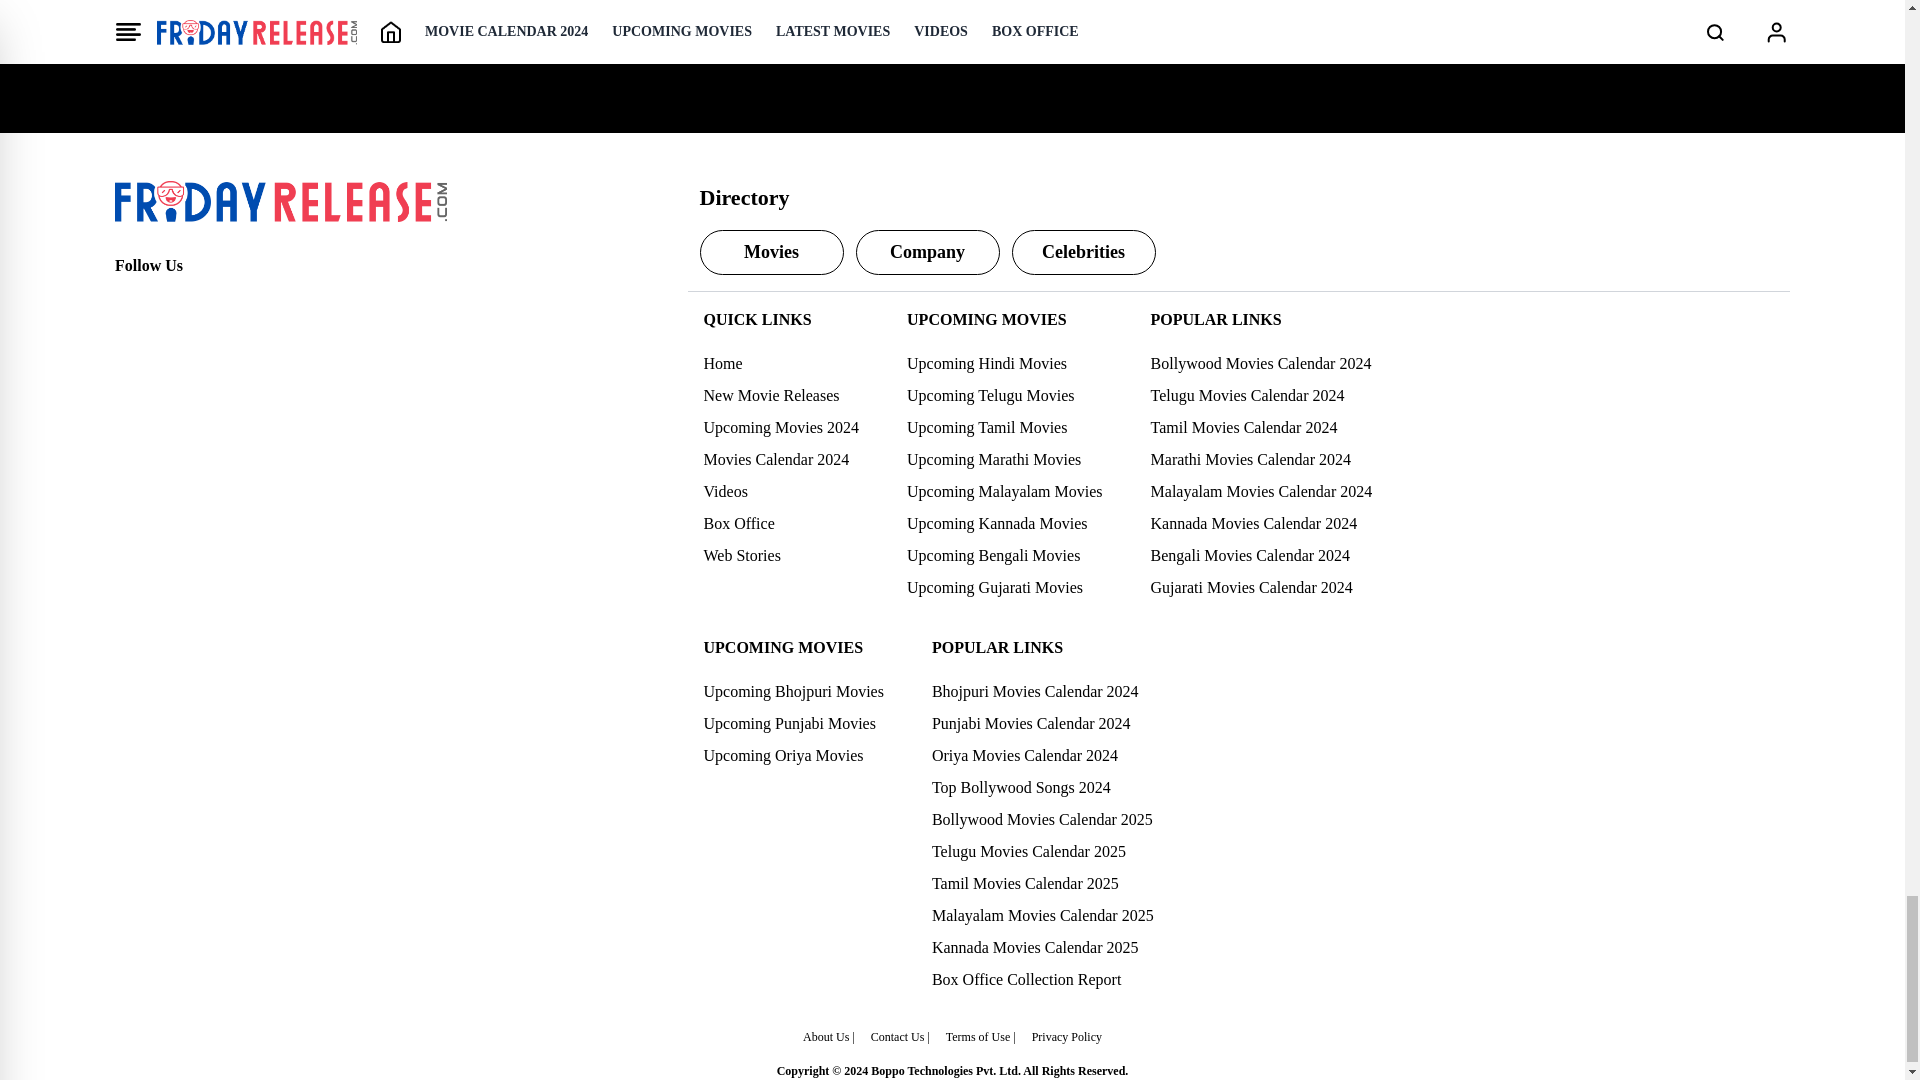  What do you see at coordinates (174, 302) in the screenshot?
I see `Twitter Page` at bounding box center [174, 302].